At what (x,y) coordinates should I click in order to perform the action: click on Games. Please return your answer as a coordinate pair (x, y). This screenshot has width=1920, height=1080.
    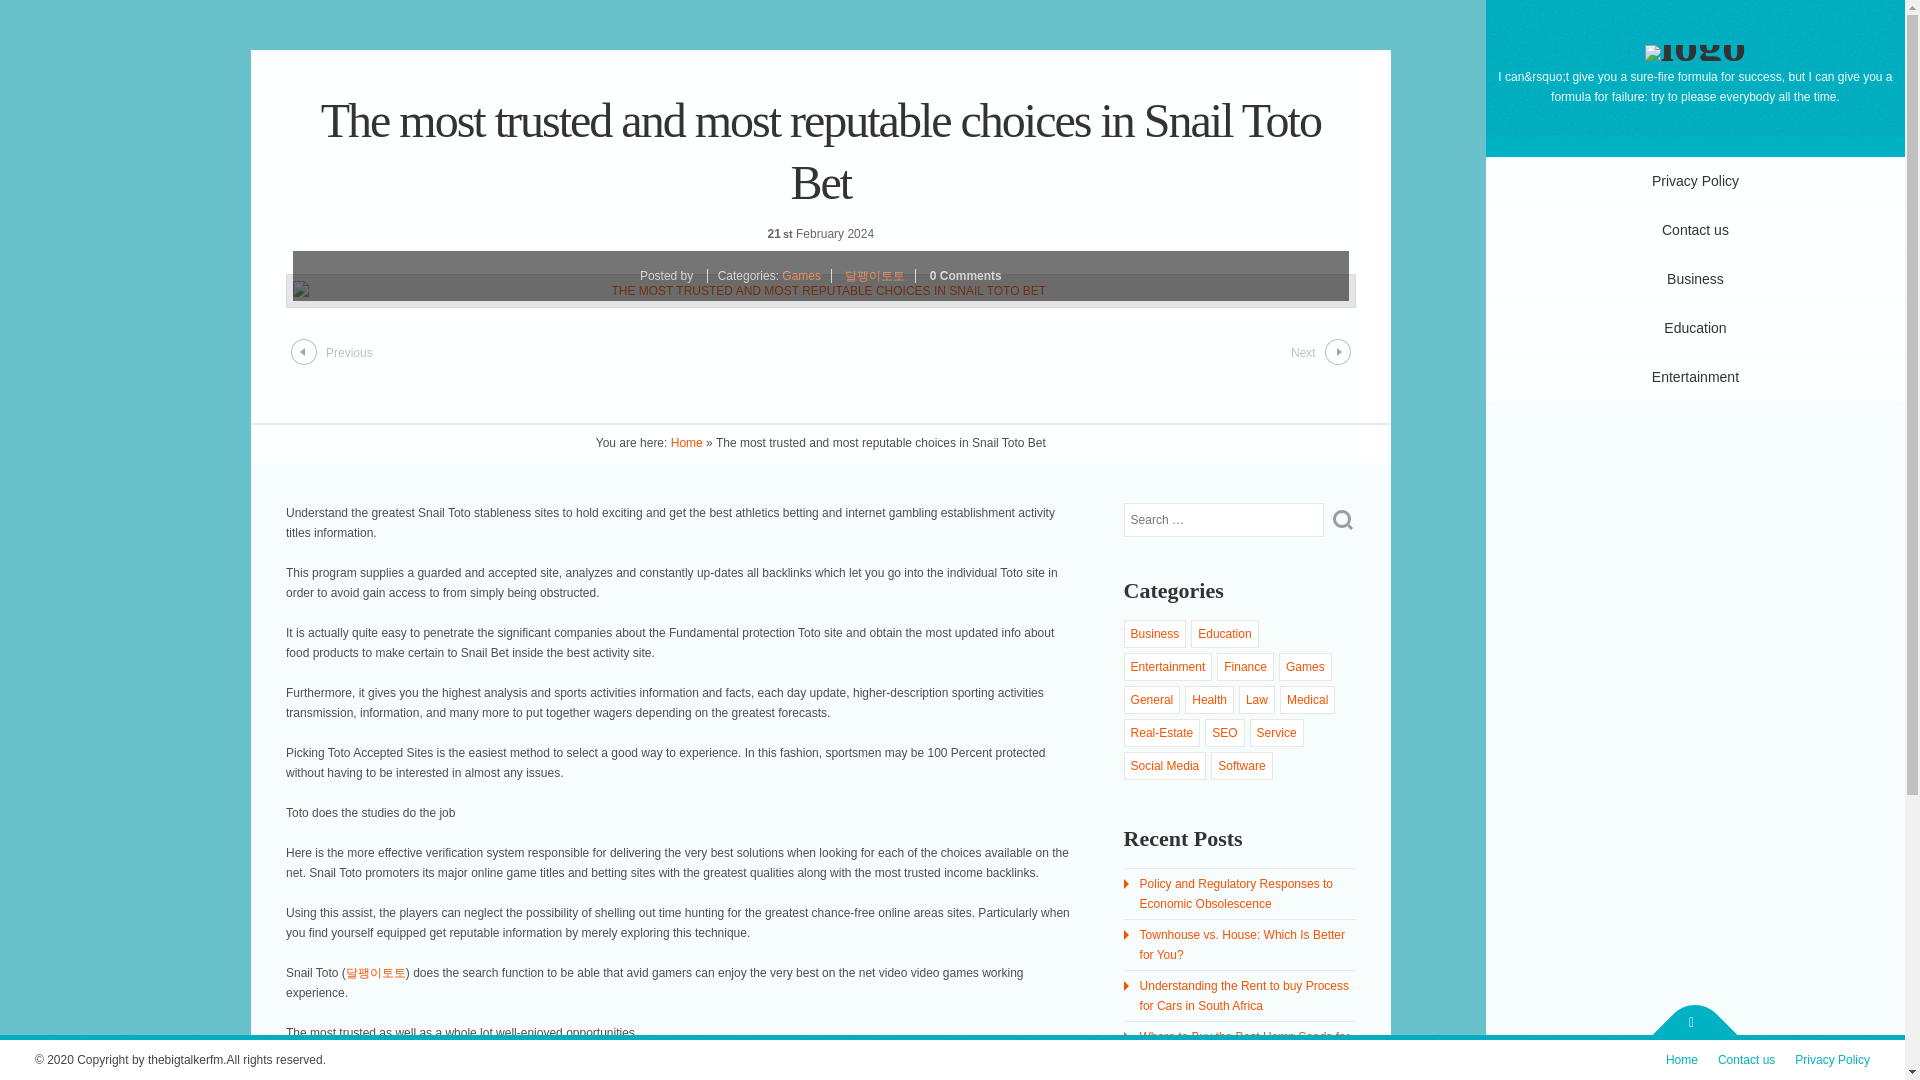
    Looking at the image, I should click on (1305, 666).